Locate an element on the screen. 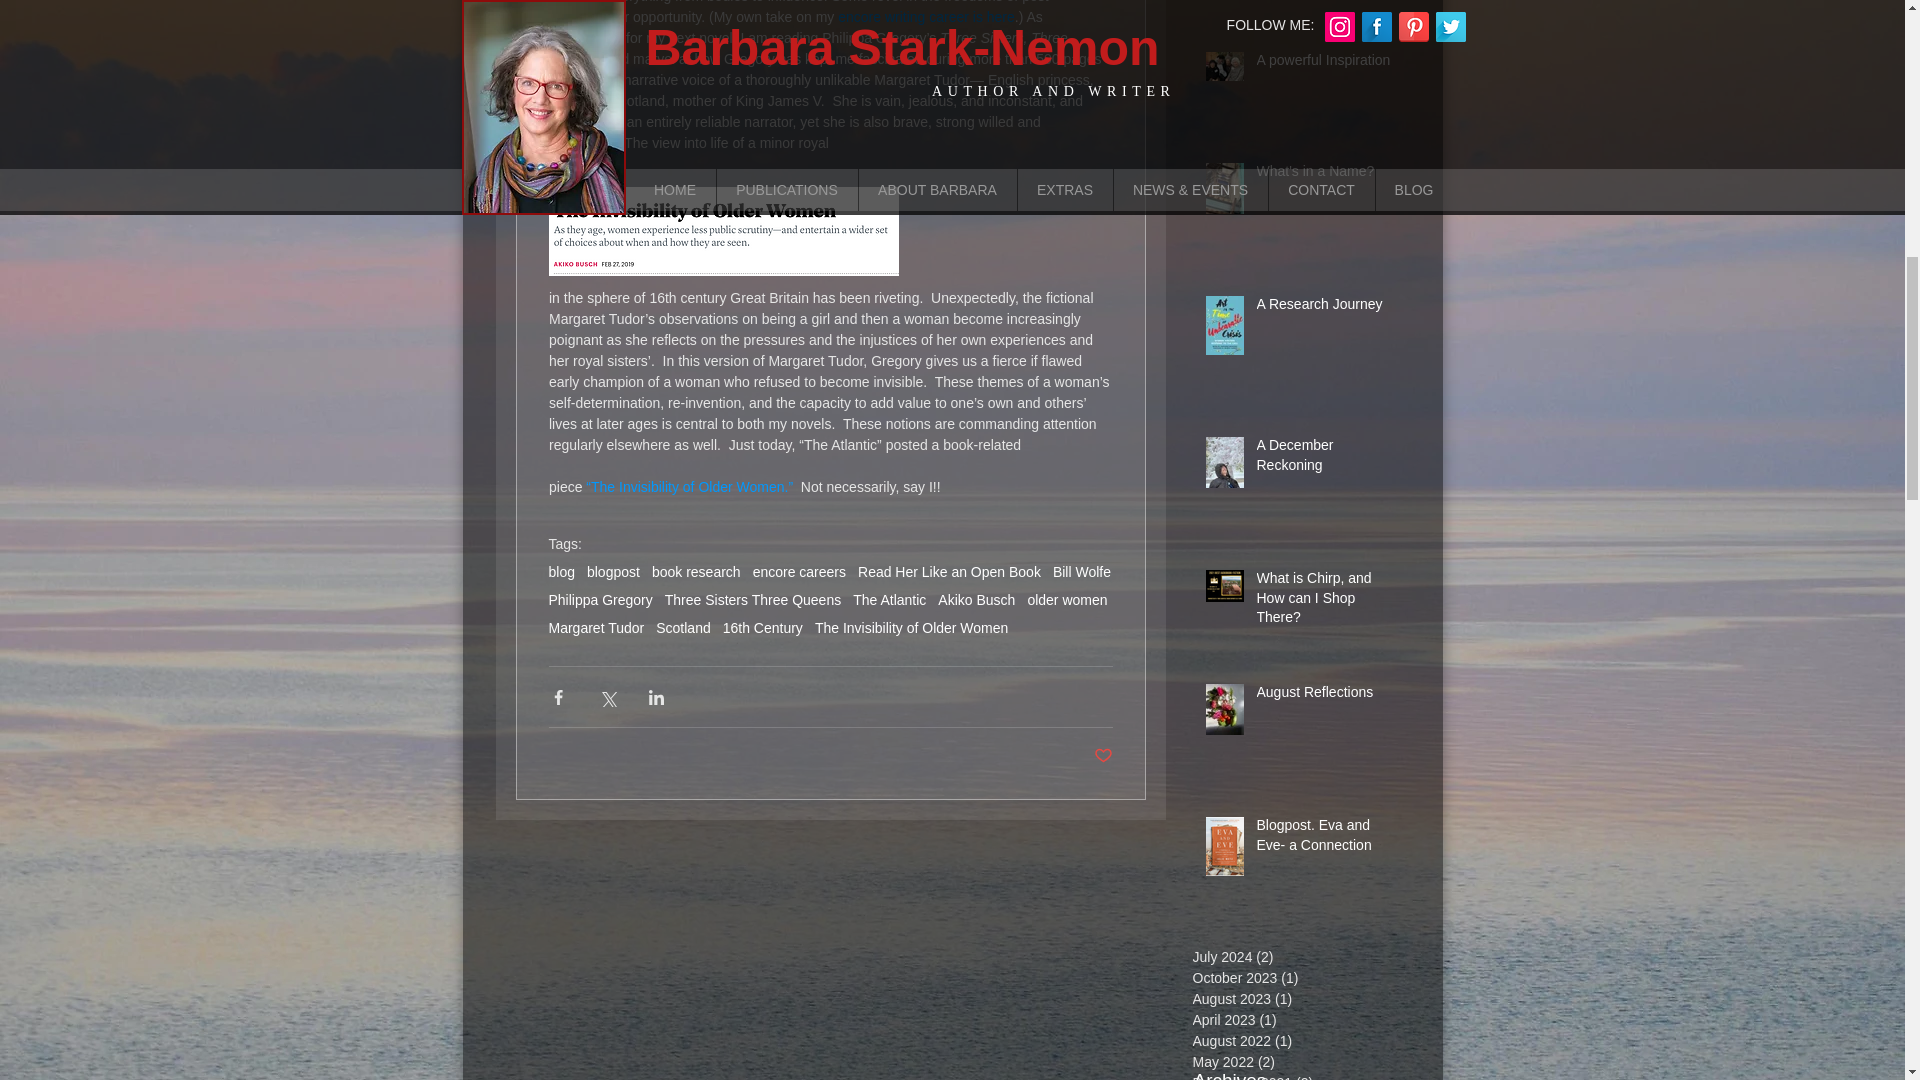 Image resolution: width=1920 pixels, height=1080 pixels. Blogpost. Eva and Eve- a Connection is located at coordinates (1327, 839).